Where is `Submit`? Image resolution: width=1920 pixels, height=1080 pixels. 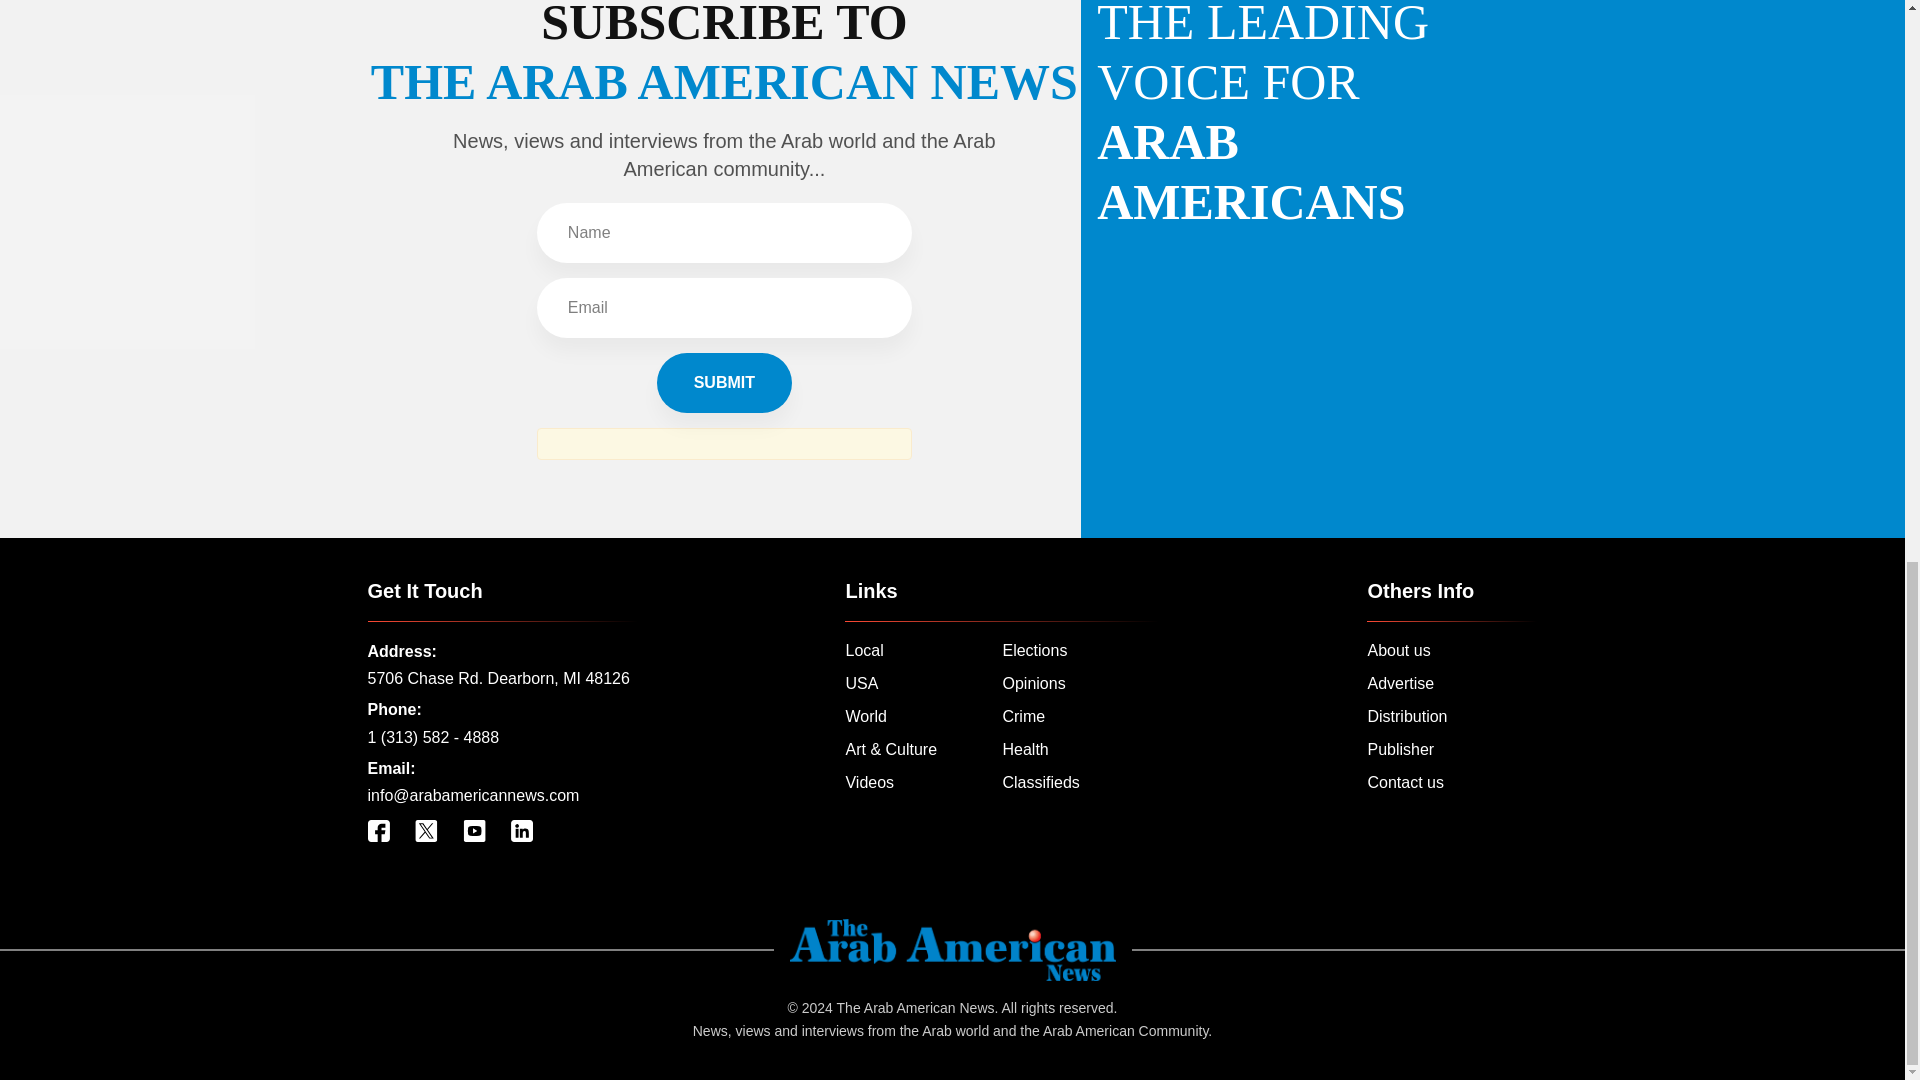 Submit is located at coordinates (724, 382).